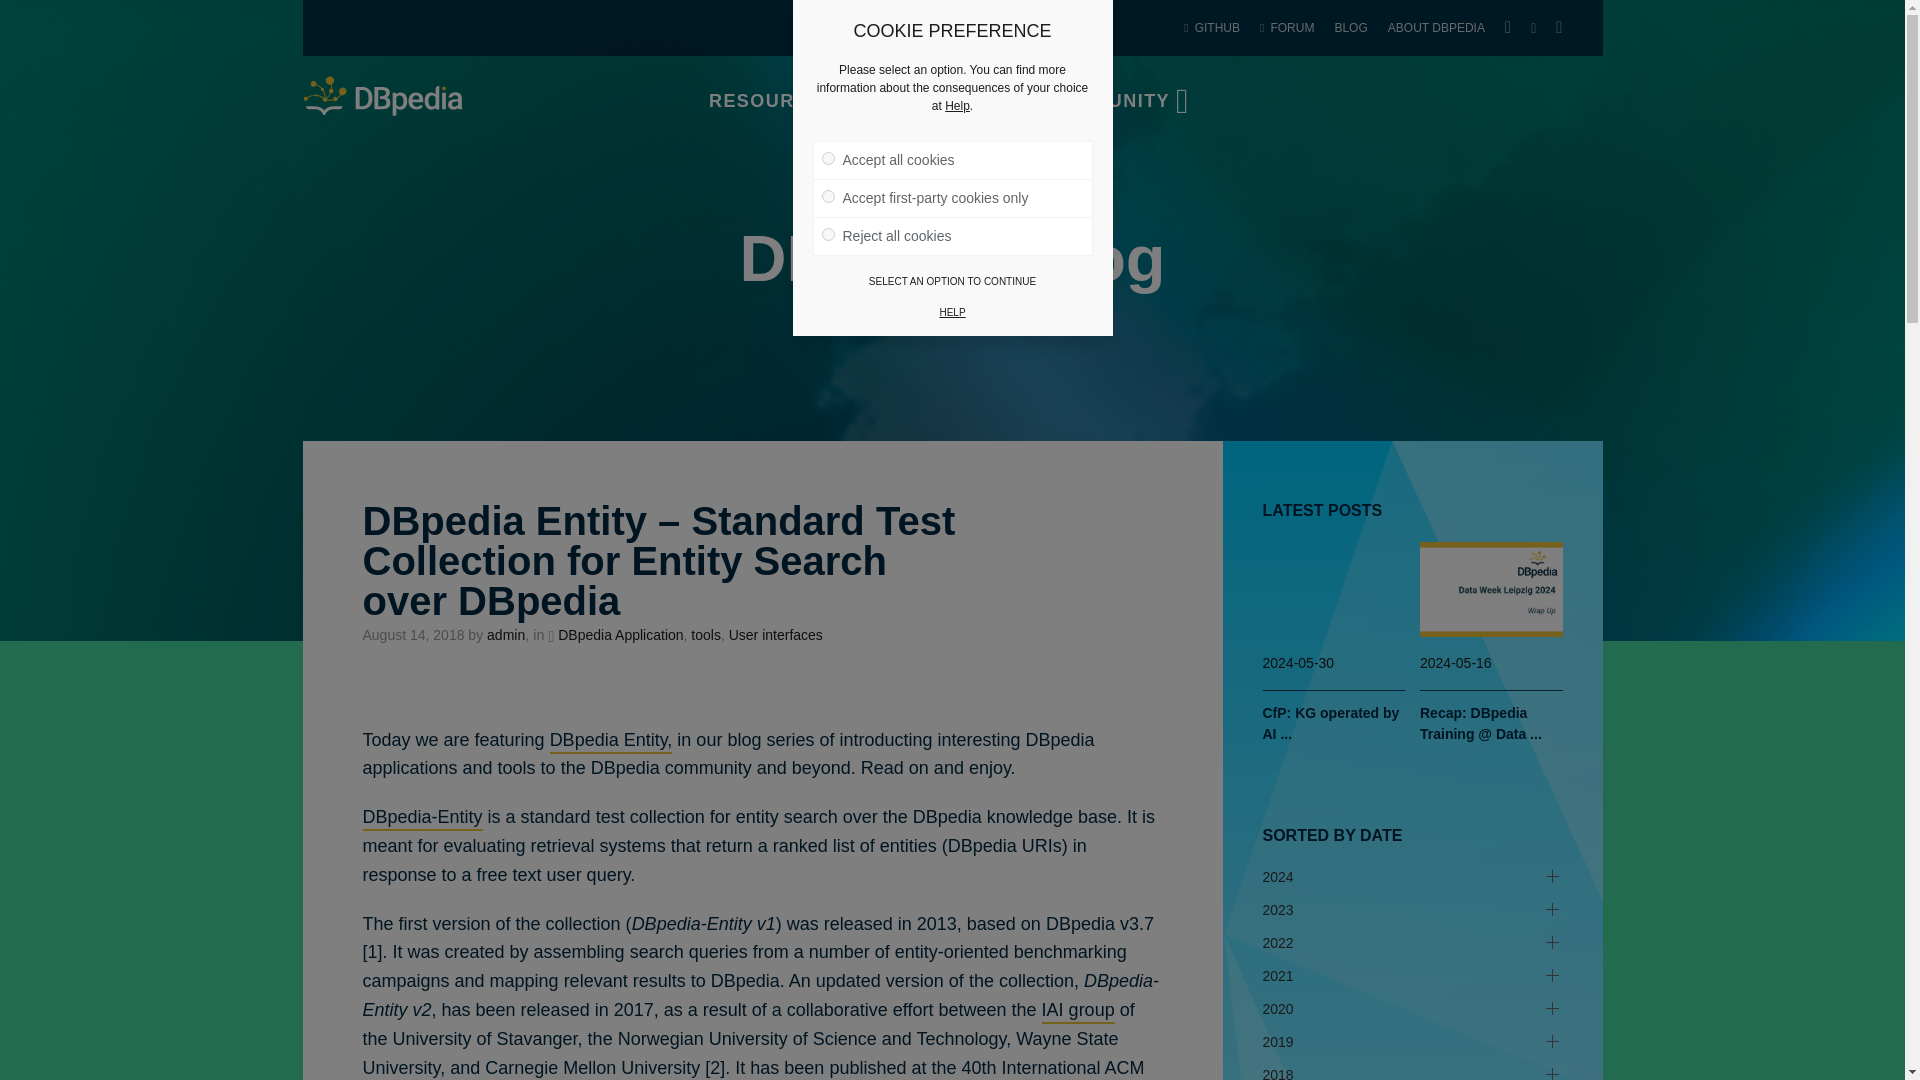 The image size is (1920, 1080). Describe the element at coordinates (1436, 28) in the screenshot. I see `ABOUT DBPEDIA` at that location.